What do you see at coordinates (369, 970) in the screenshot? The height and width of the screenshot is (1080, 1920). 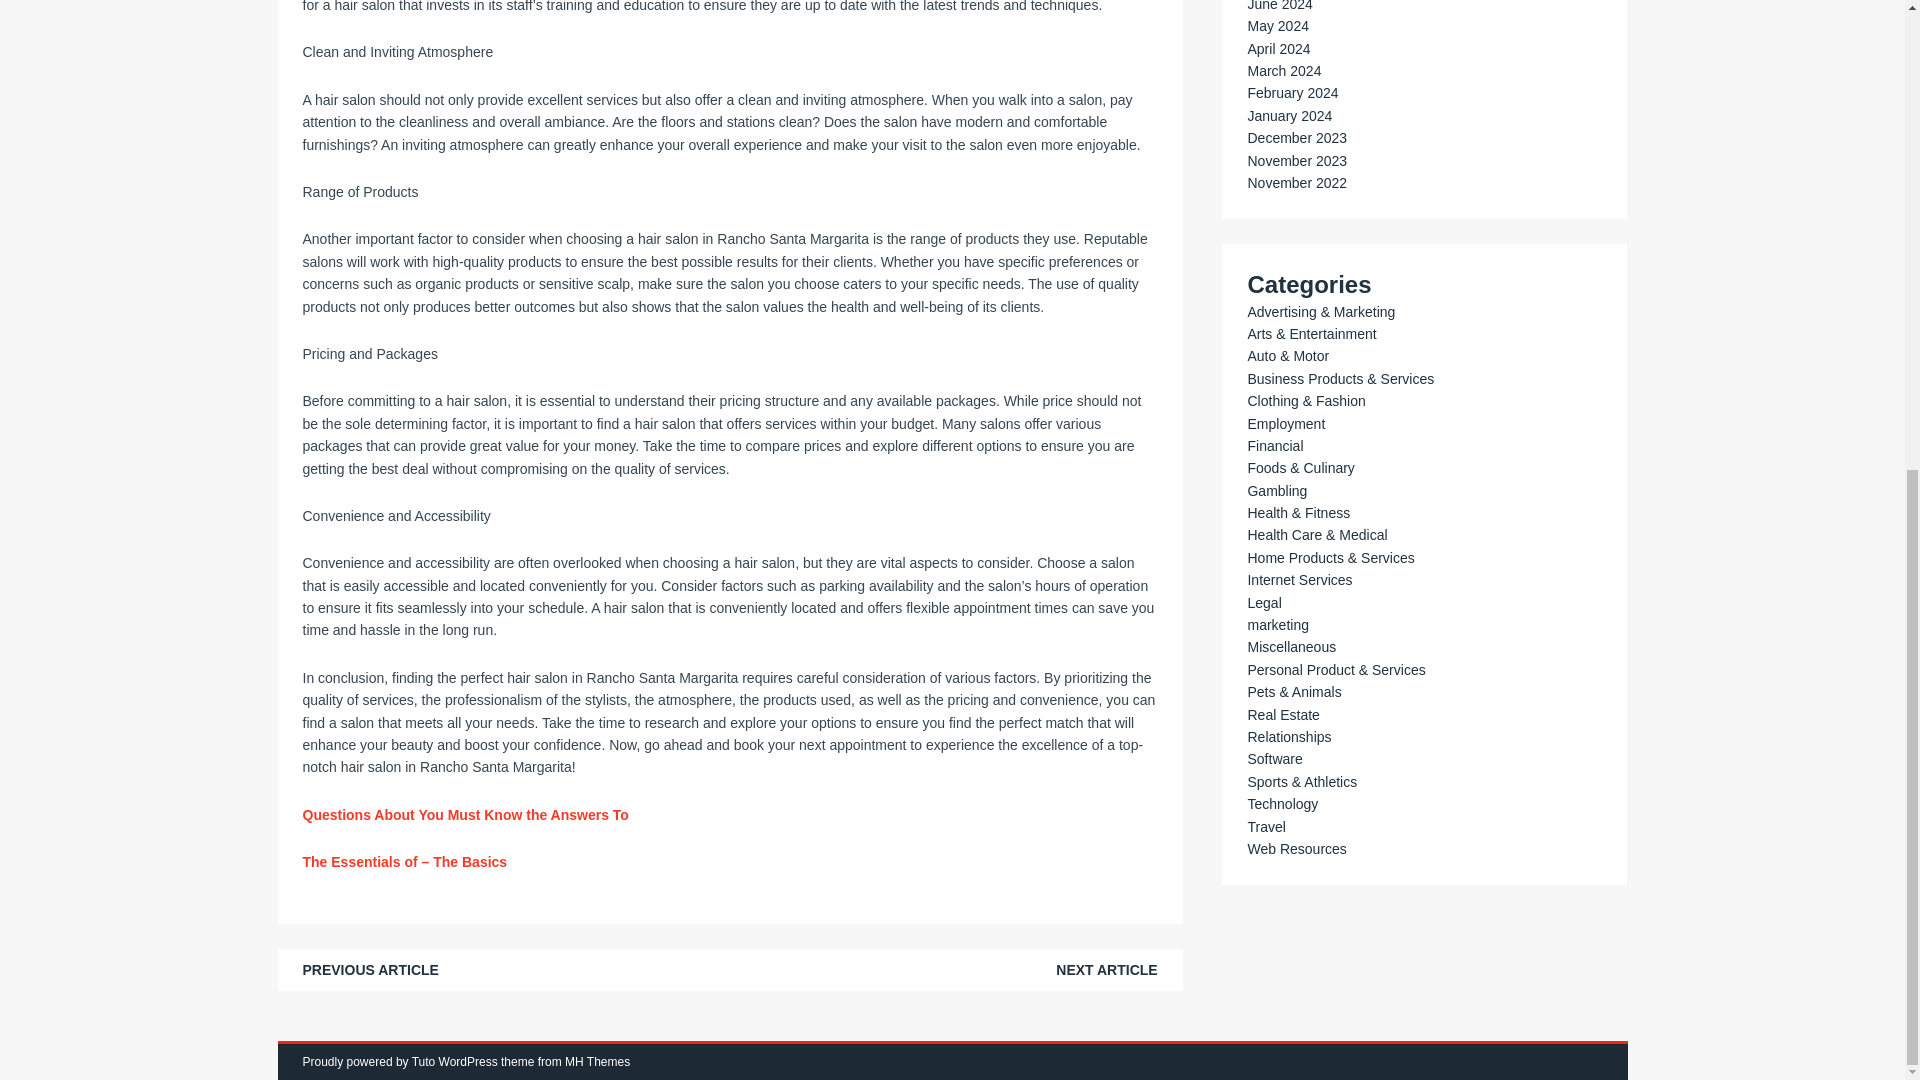 I see `PREVIOUS ARTICLE` at bounding box center [369, 970].